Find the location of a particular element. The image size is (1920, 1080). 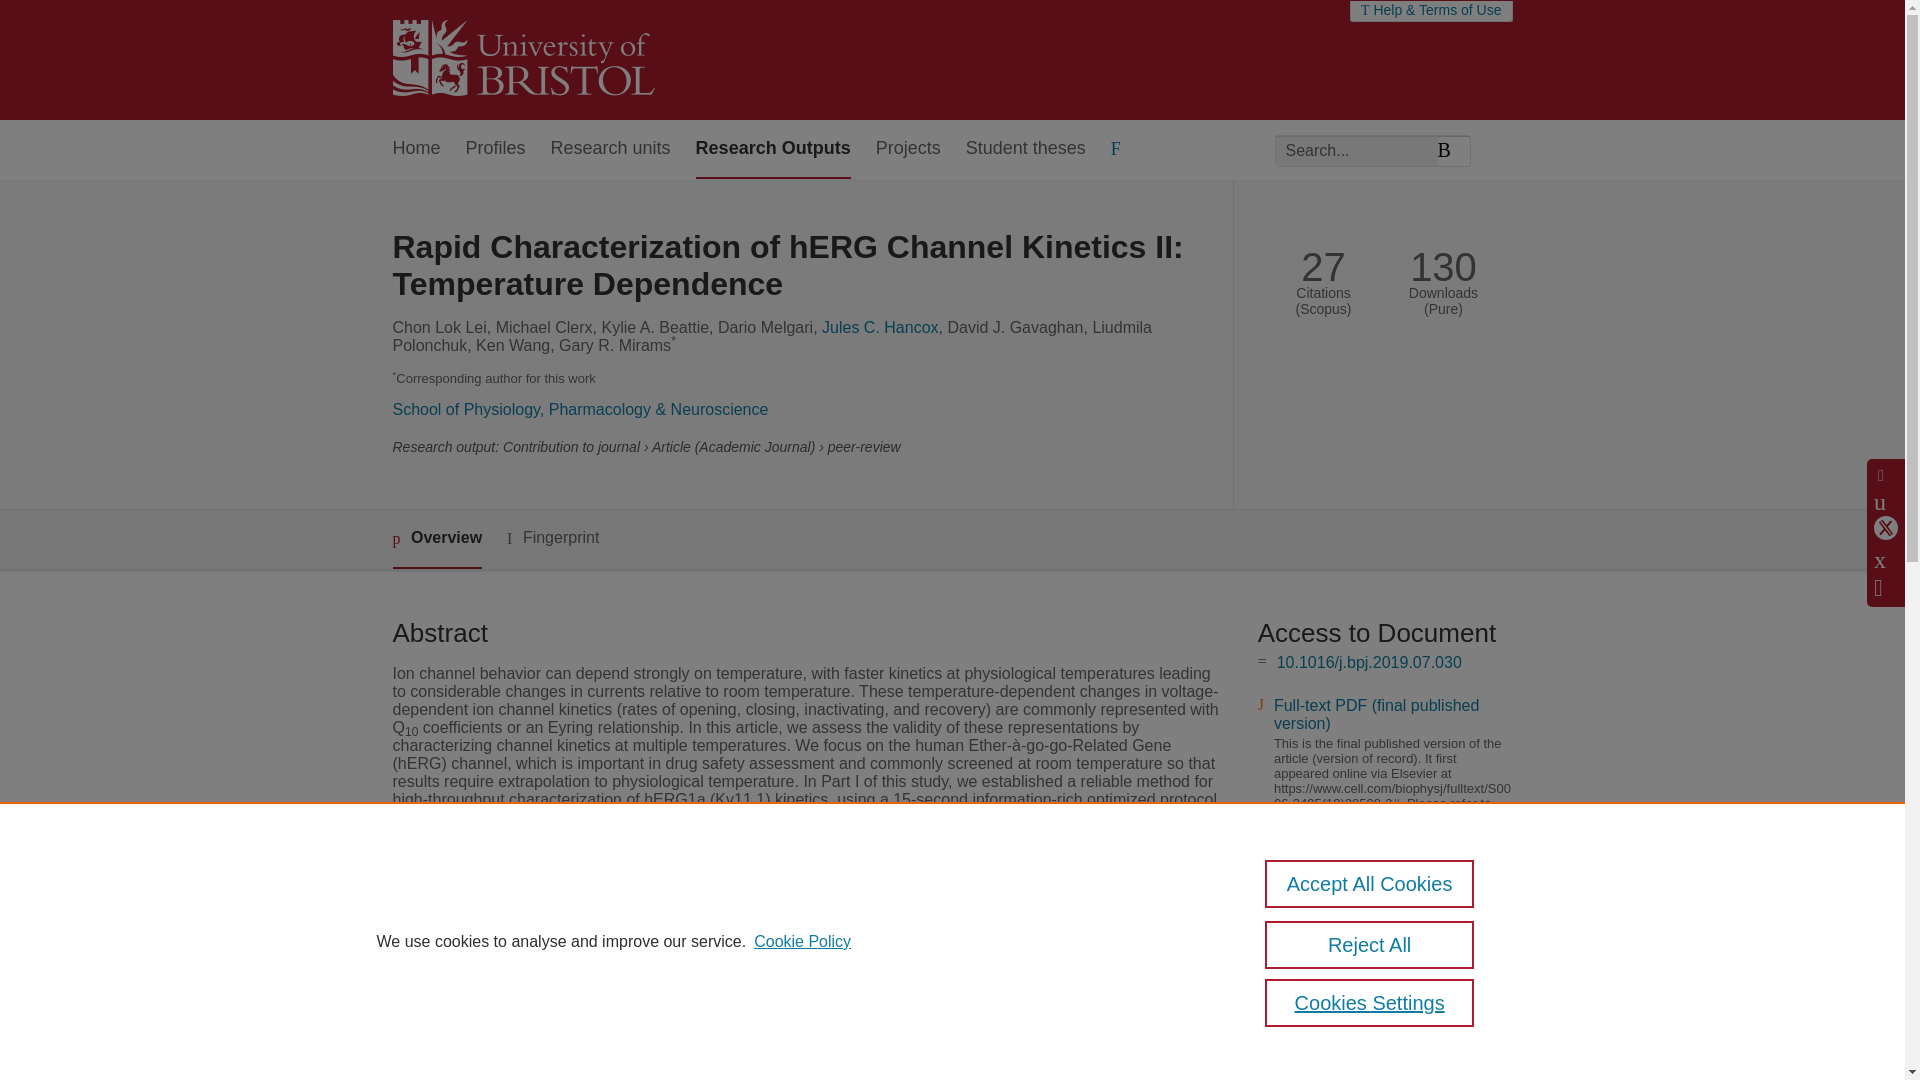

Research units is located at coordinates (610, 149).